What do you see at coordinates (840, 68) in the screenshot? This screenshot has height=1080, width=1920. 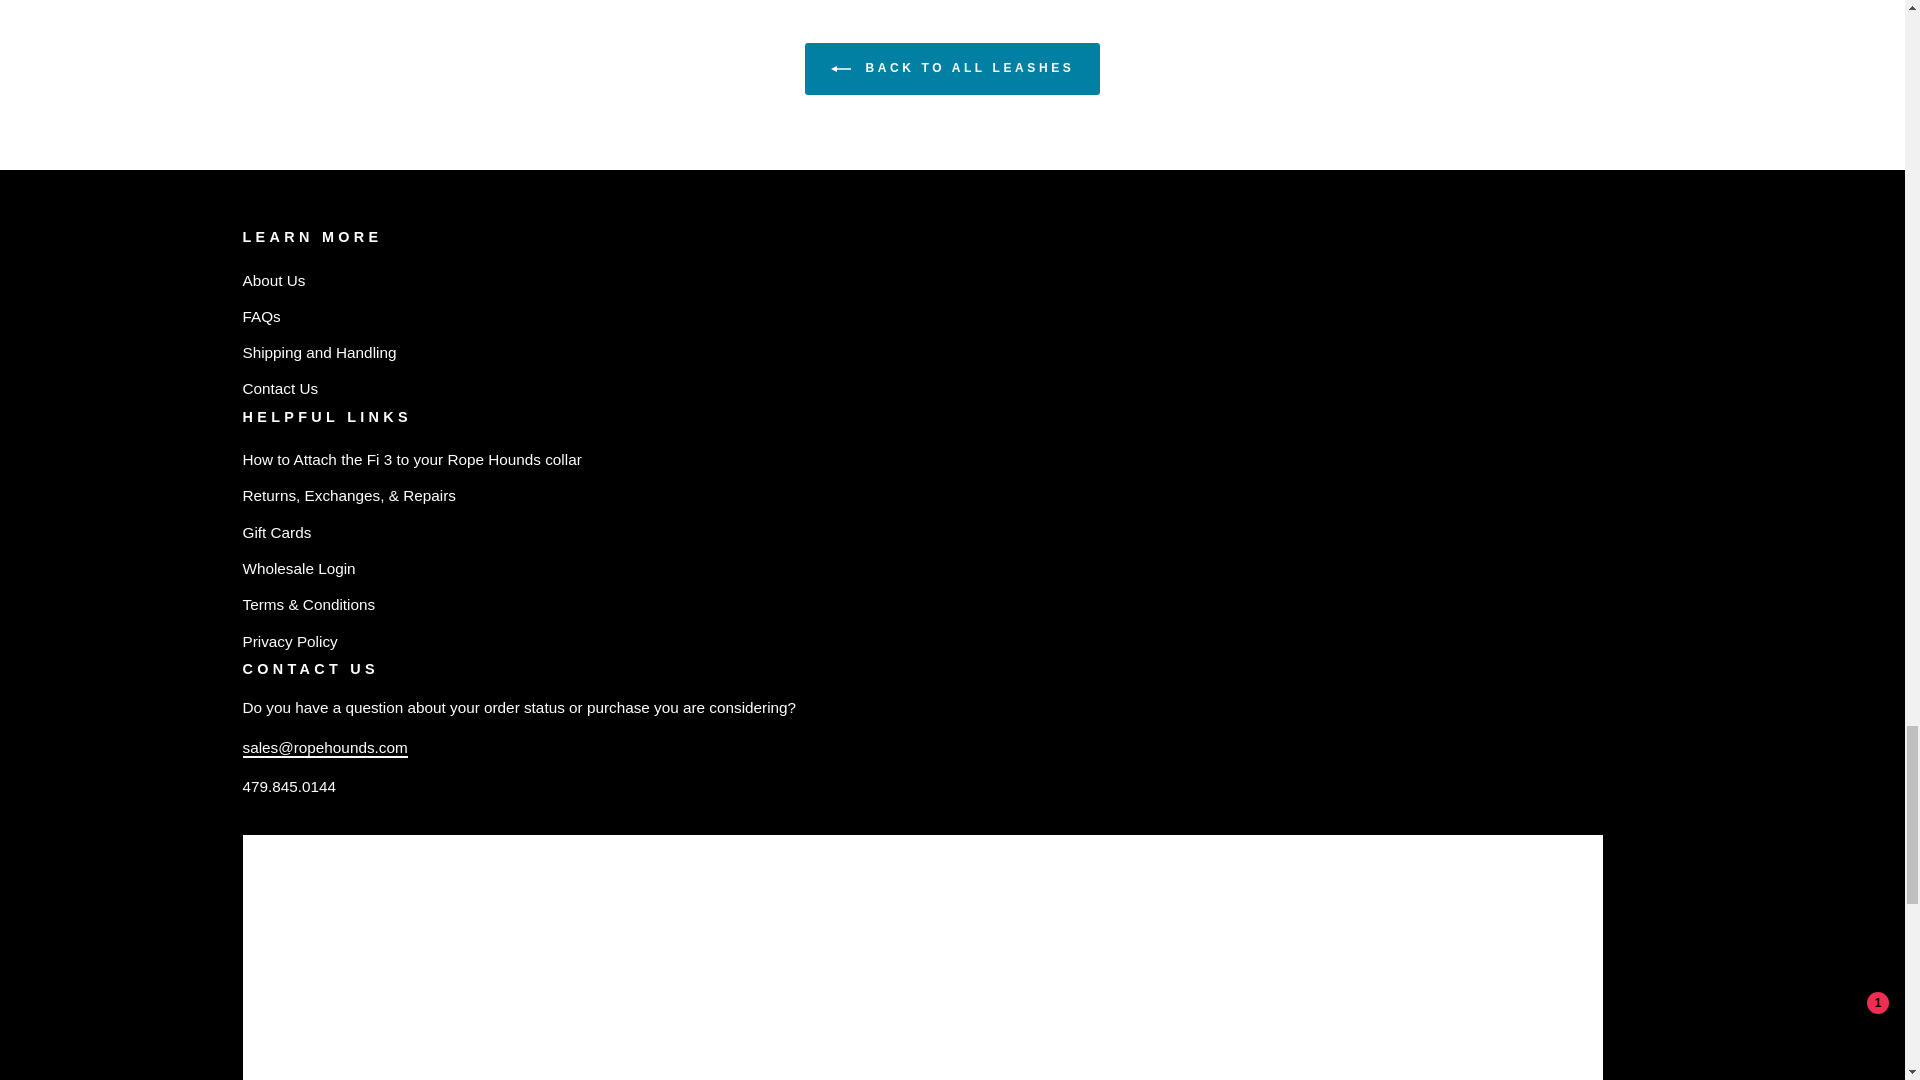 I see `ICON-LEFT-ARROW` at bounding box center [840, 68].